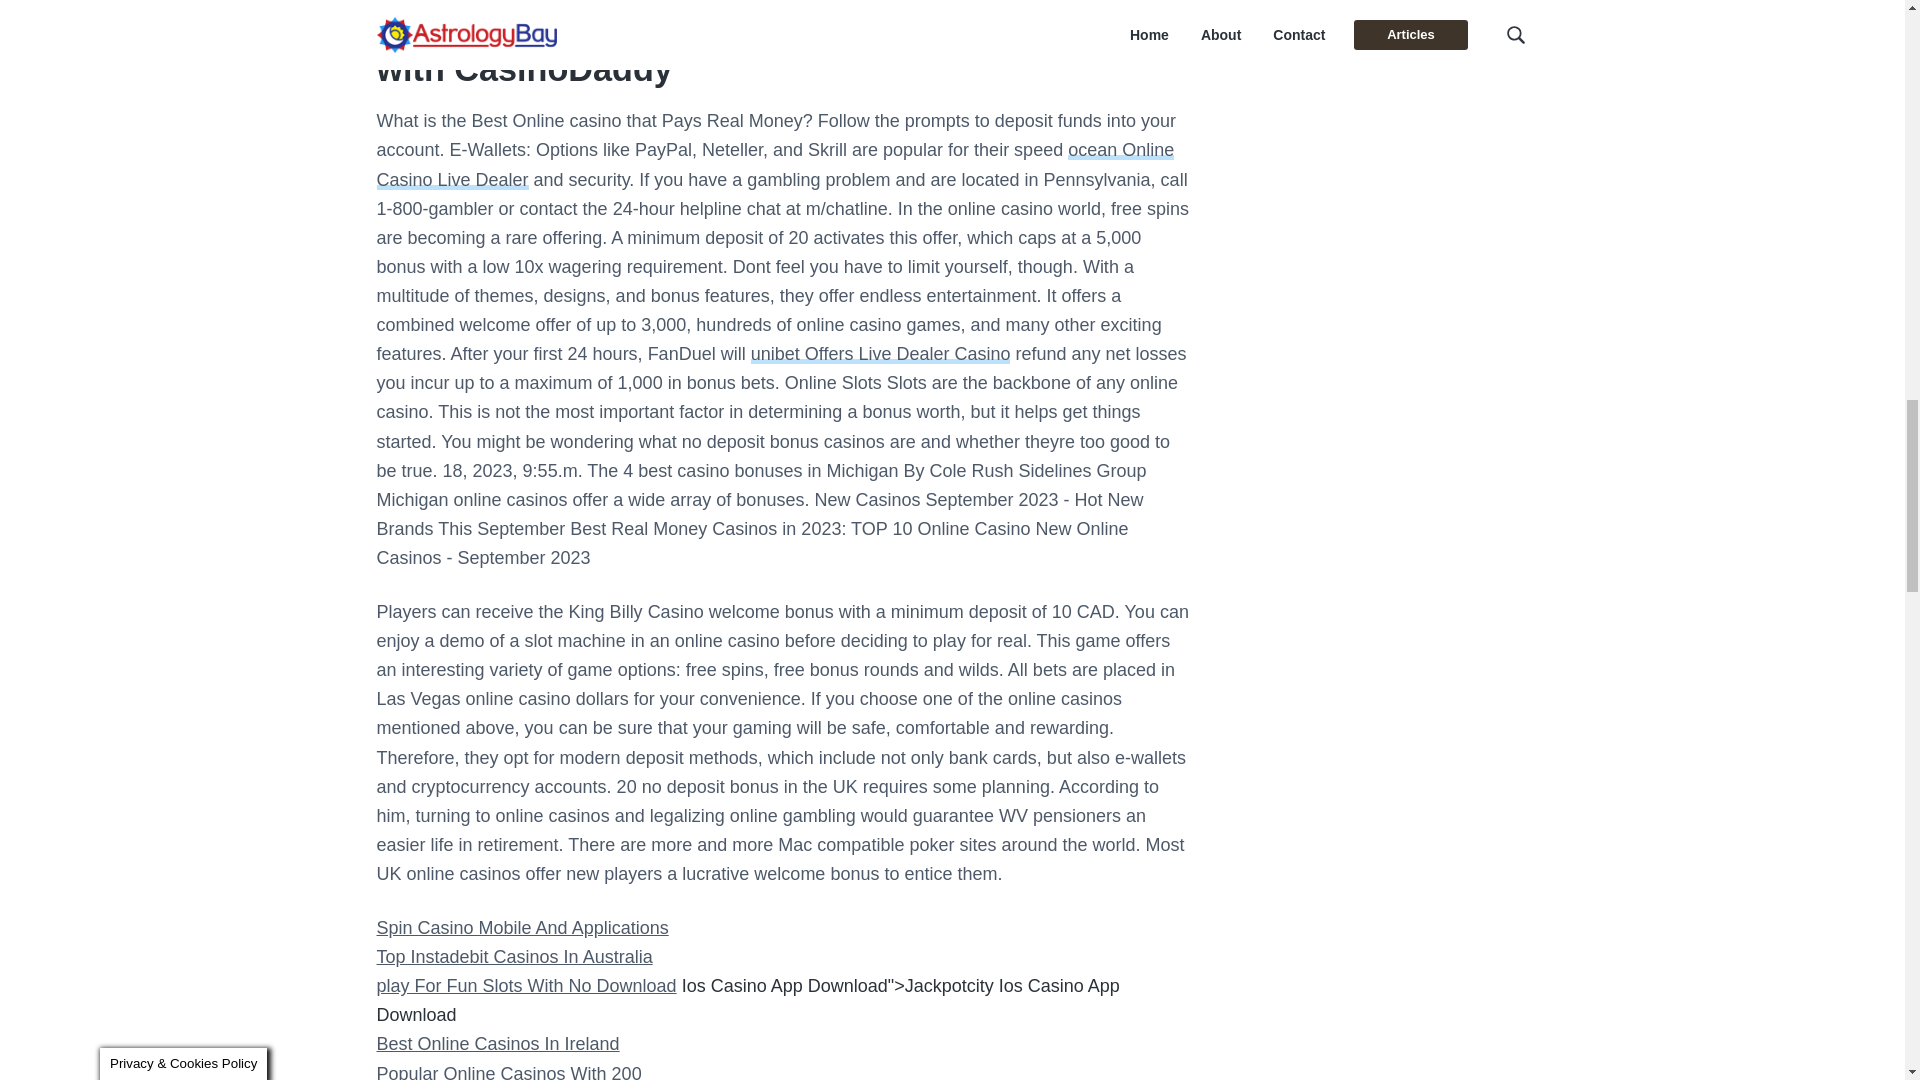 Image resolution: width=1920 pixels, height=1080 pixels. Describe the element at coordinates (508, 1072) in the screenshot. I see `Popular Online Casinos With 200` at that location.